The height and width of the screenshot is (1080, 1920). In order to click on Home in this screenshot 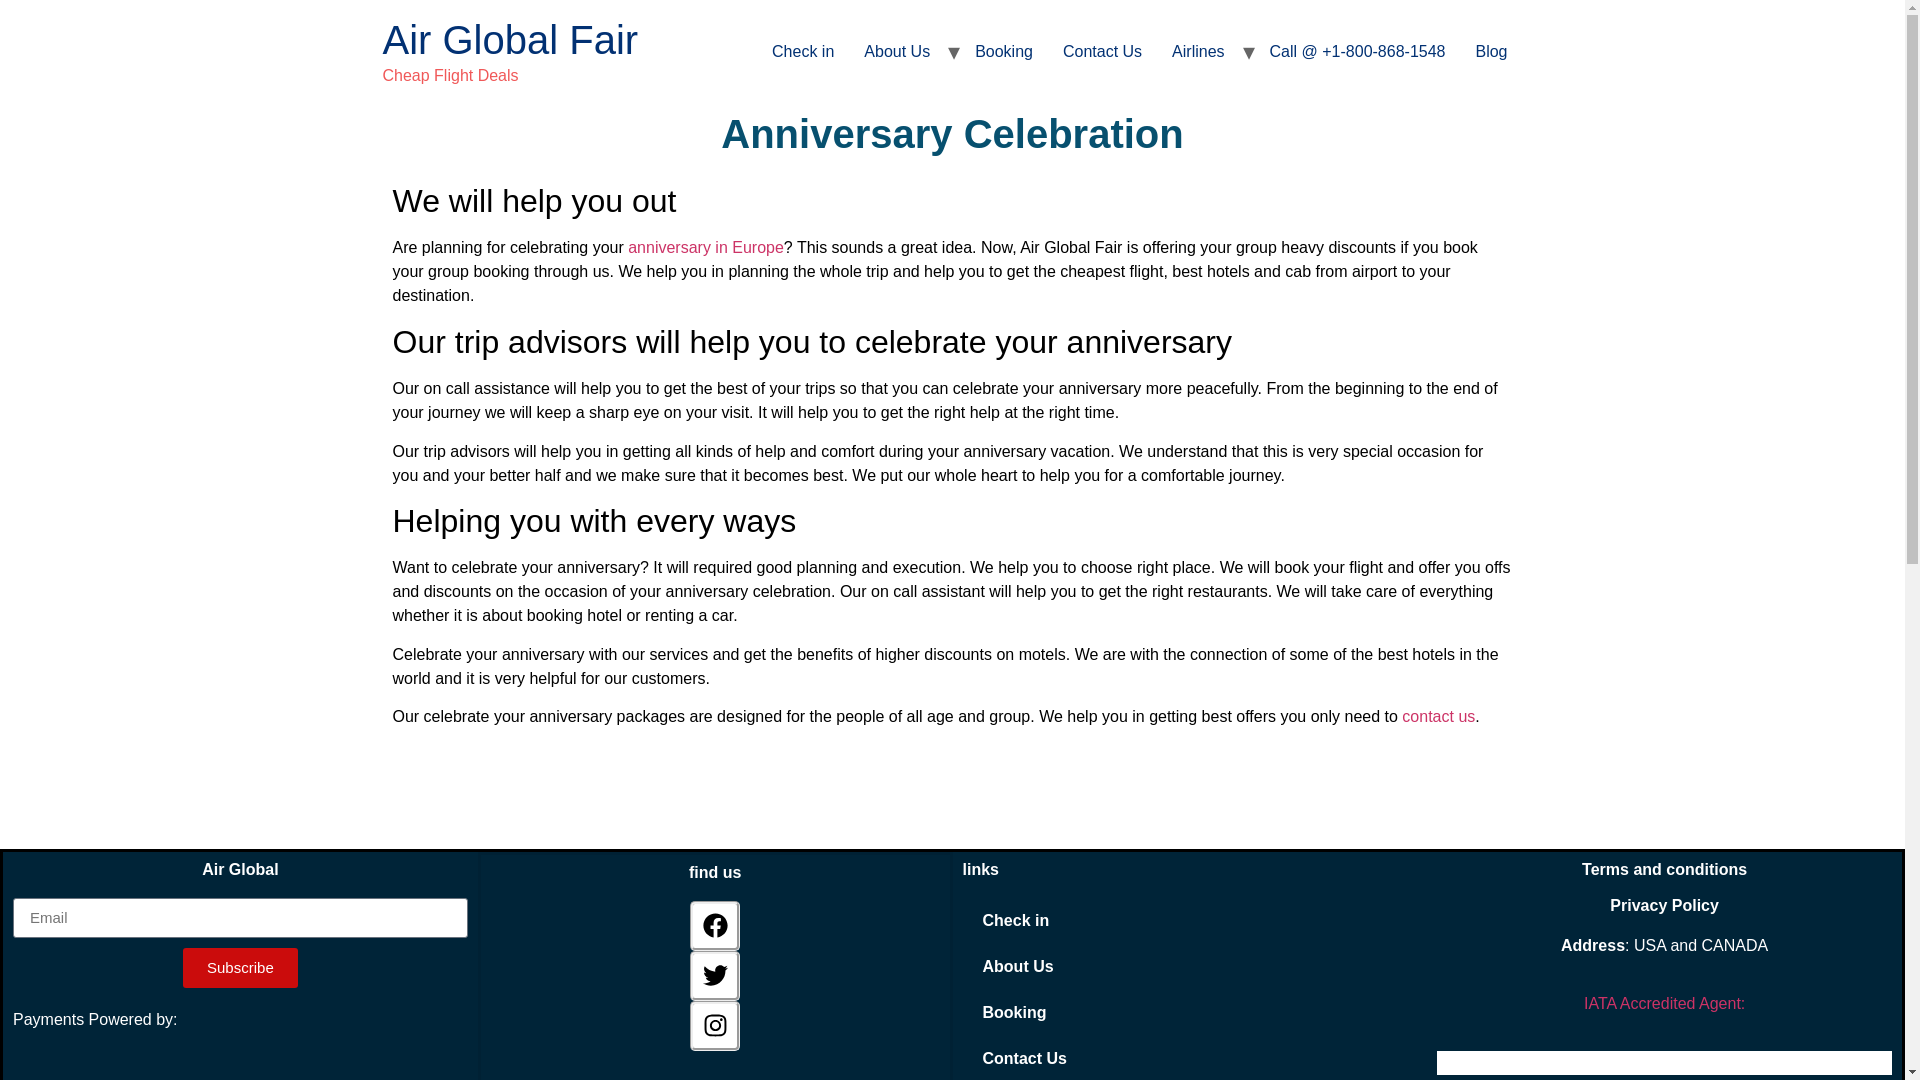, I will do `click(510, 40)`.